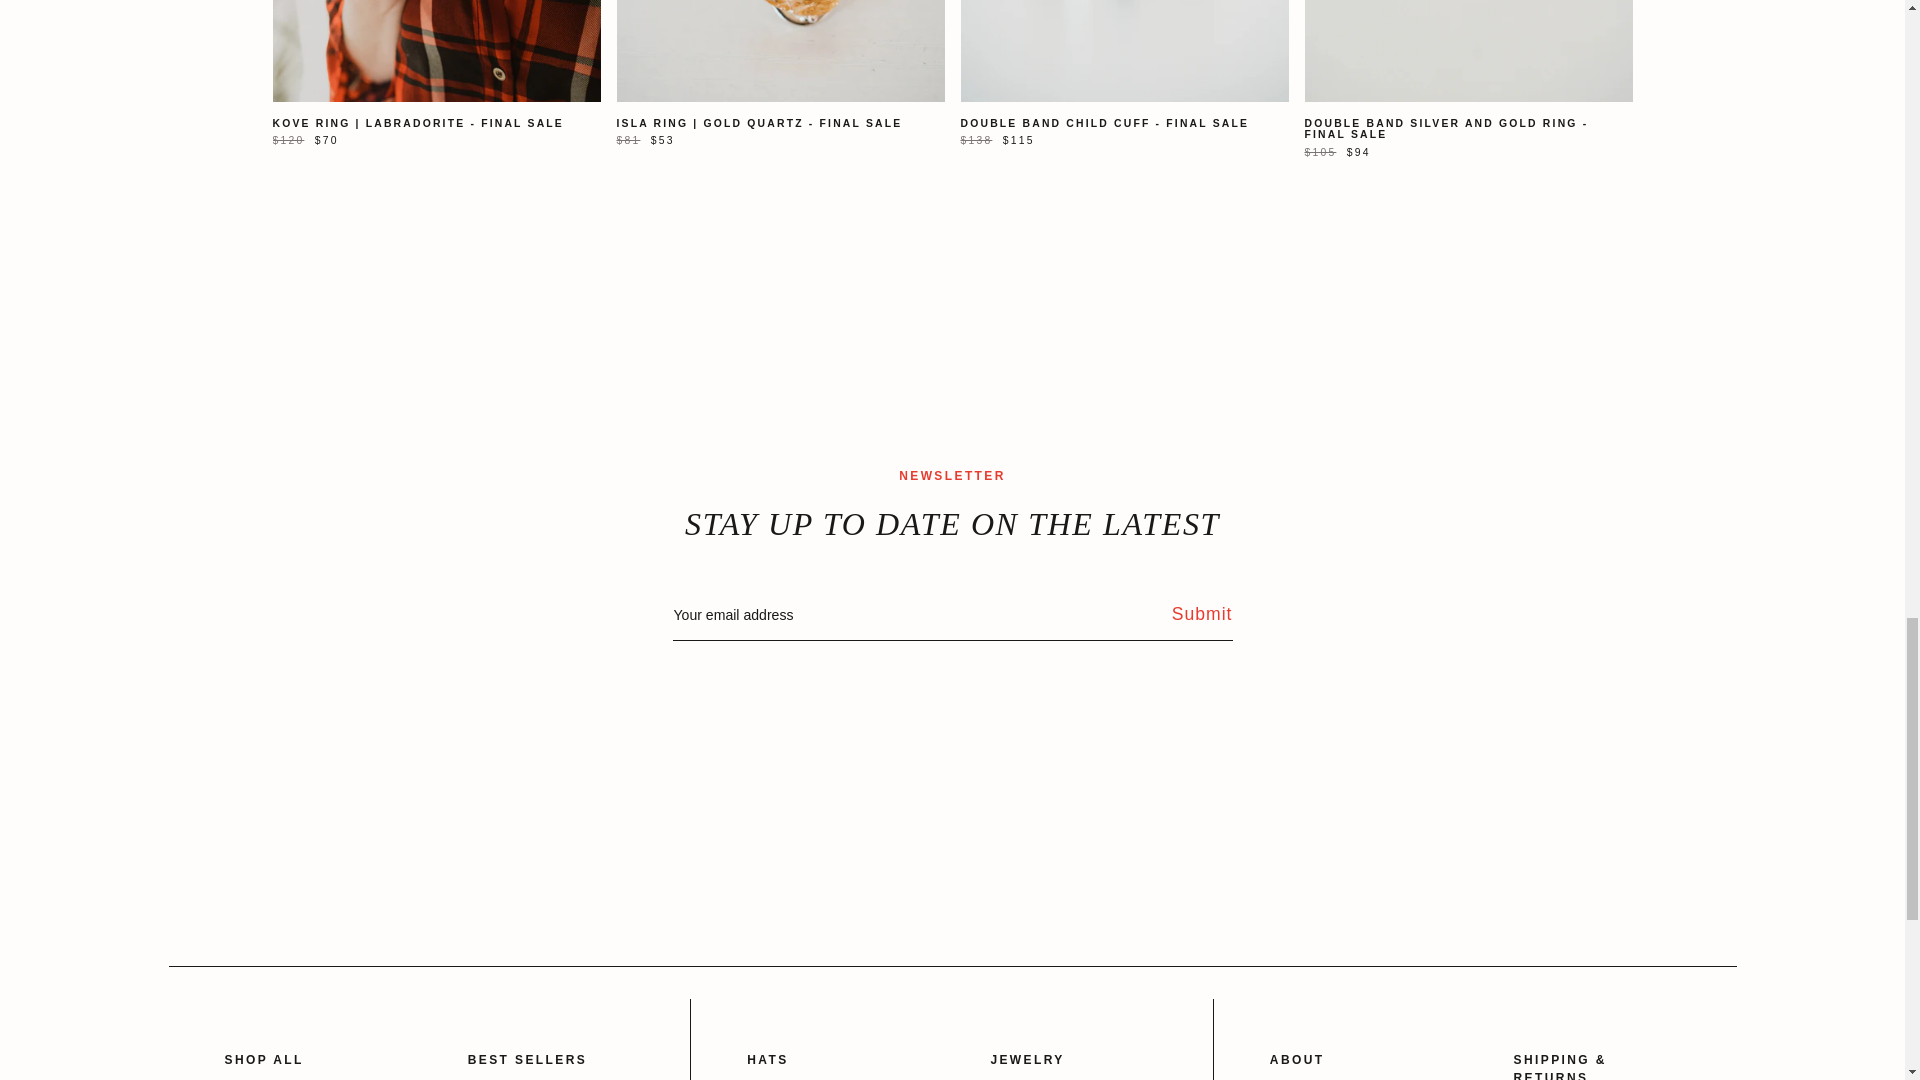  What do you see at coordinates (436, 50) in the screenshot?
I see `LOW STOCK` at bounding box center [436, 50].